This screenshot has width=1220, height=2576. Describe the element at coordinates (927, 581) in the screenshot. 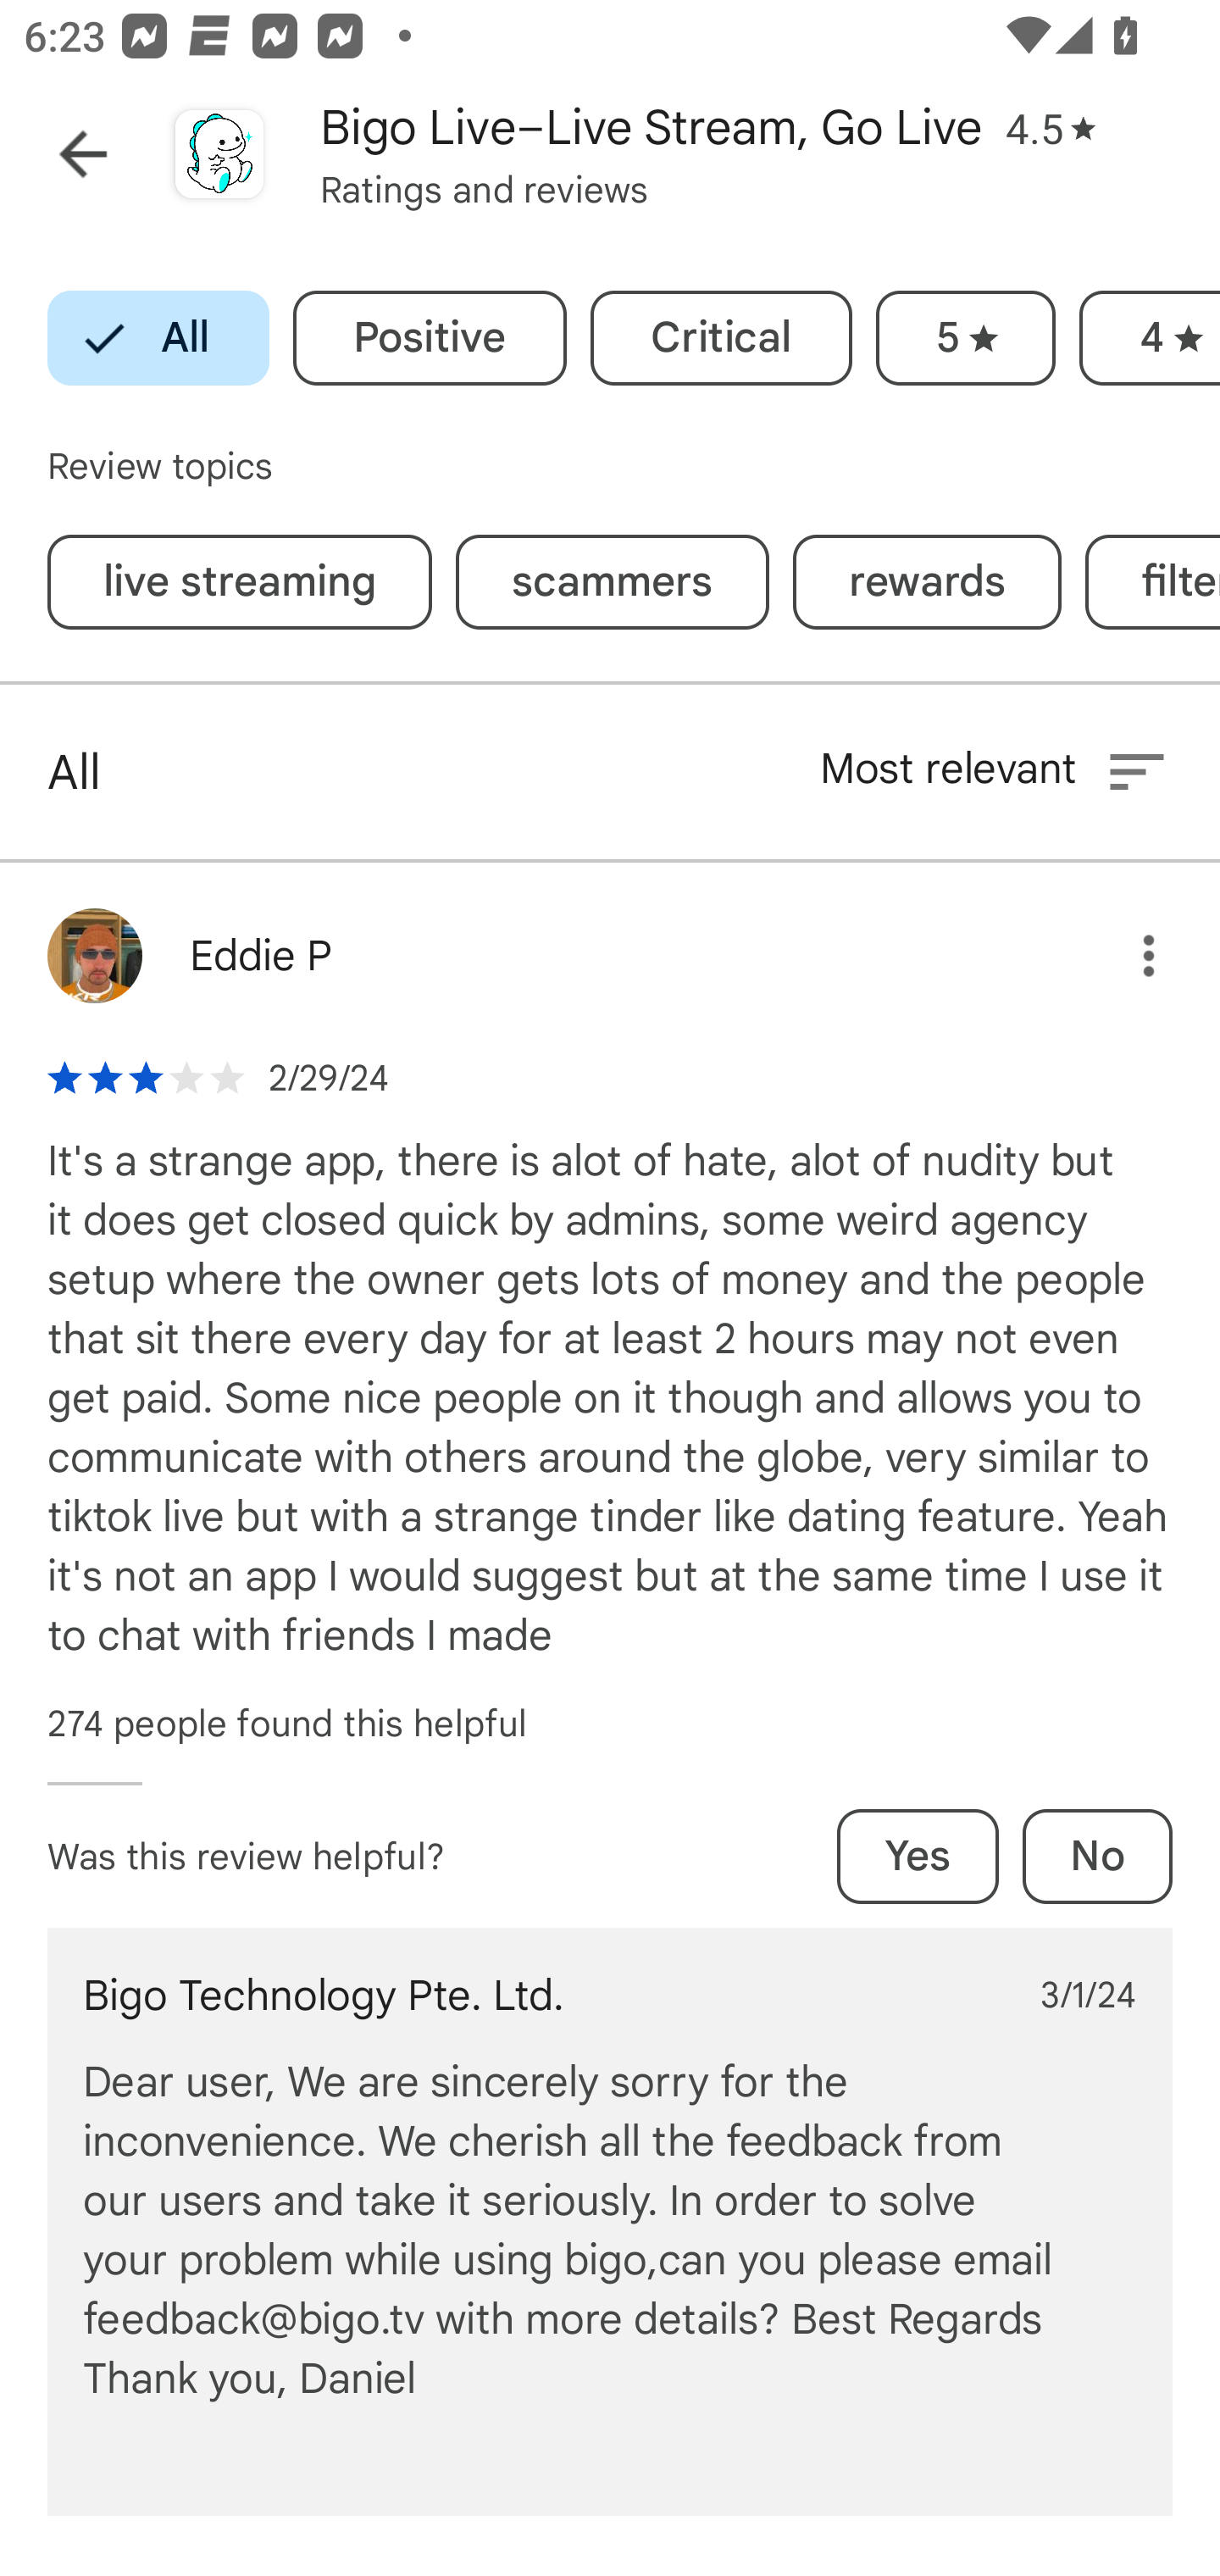

I see `rewards` at that location.